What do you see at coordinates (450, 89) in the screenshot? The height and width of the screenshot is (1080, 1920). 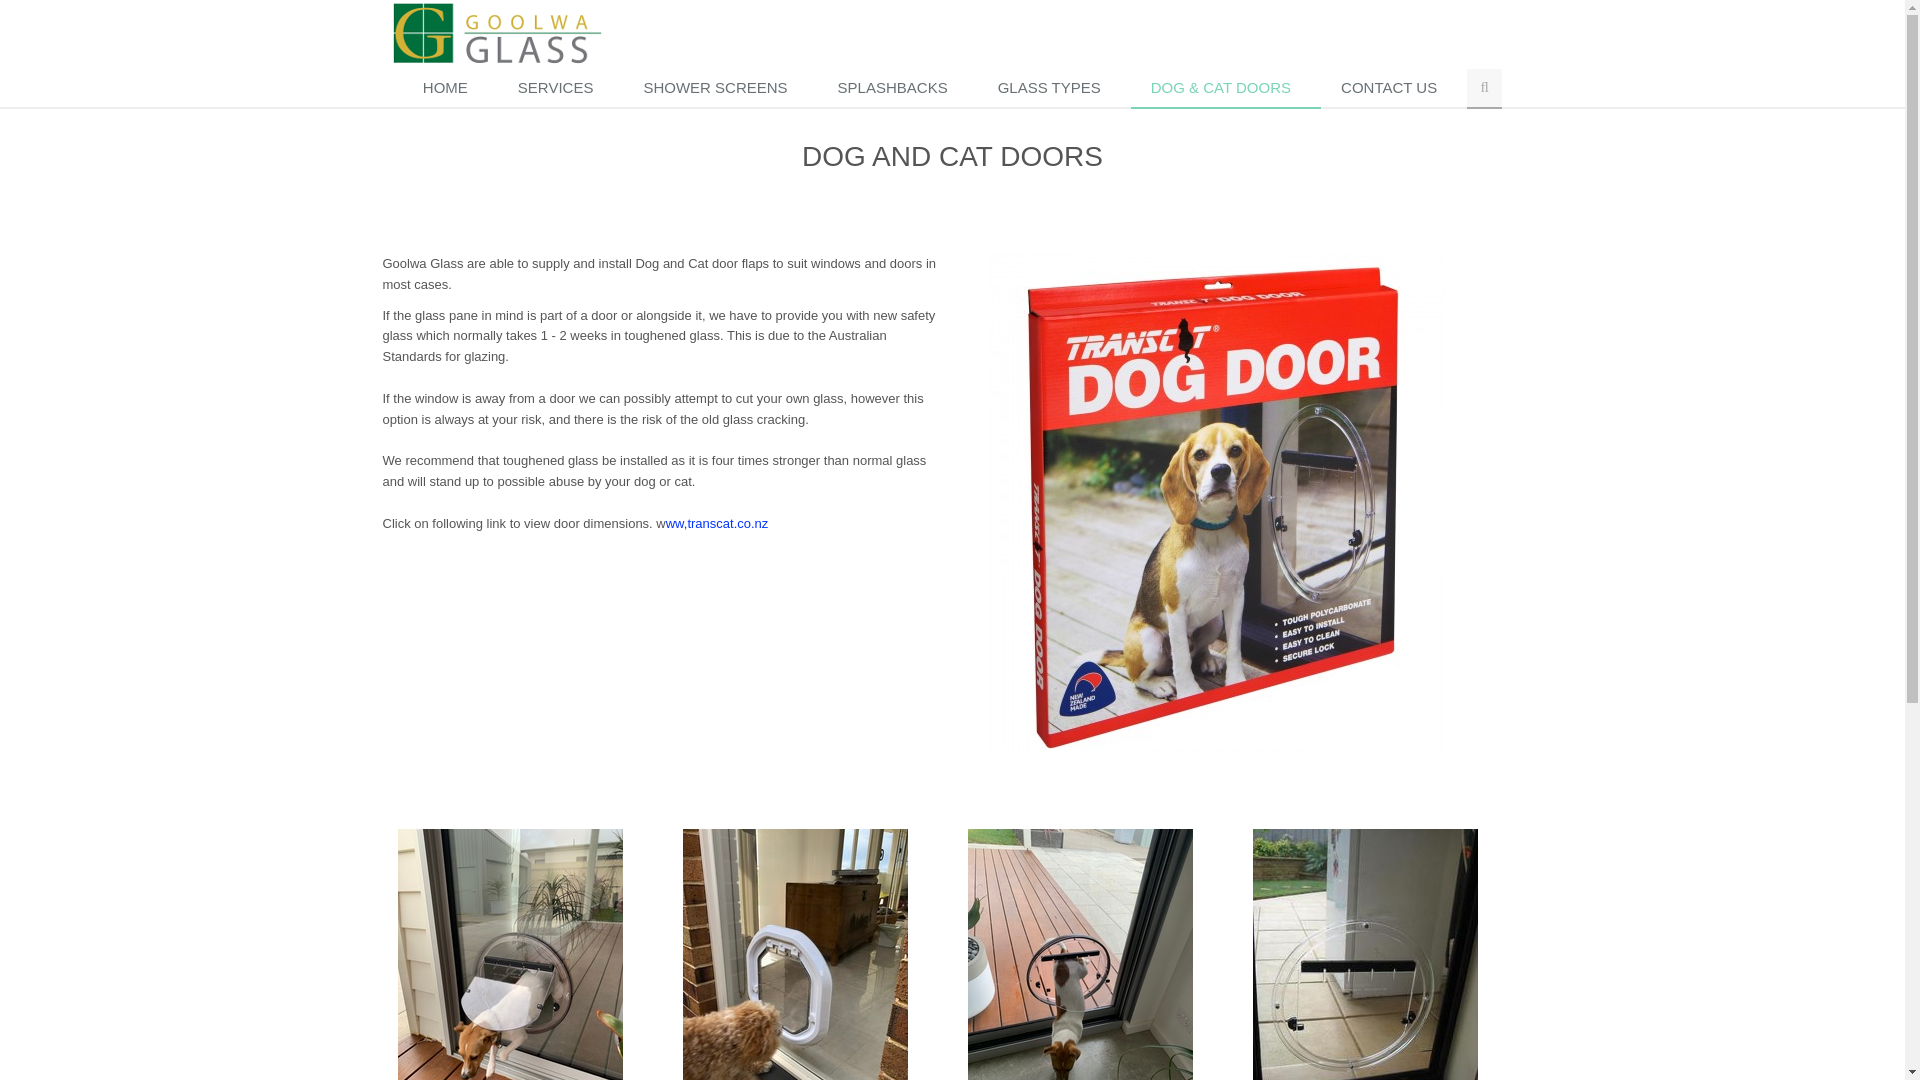 I see `HOME` at bounding box center [450, 89].